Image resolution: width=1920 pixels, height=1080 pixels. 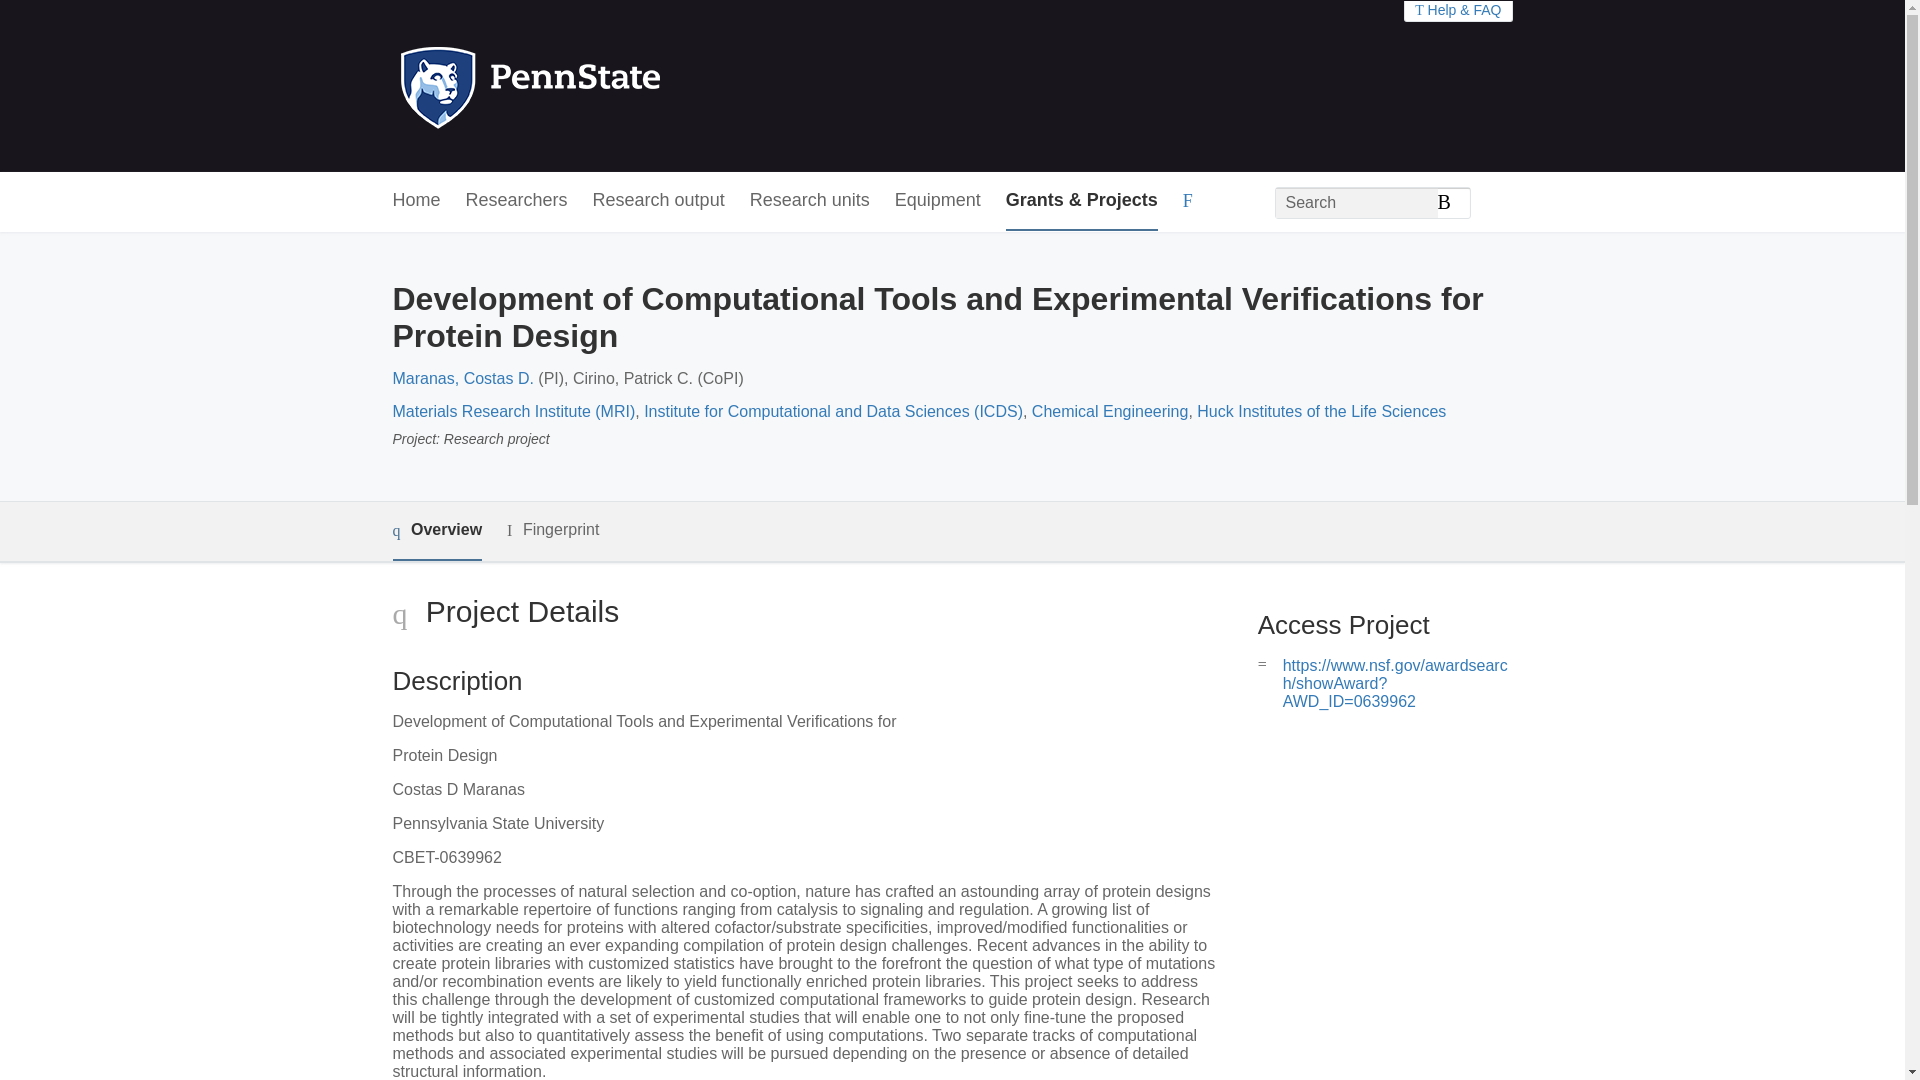 I want to click on Penn State Home, so click(x=616, y=86).